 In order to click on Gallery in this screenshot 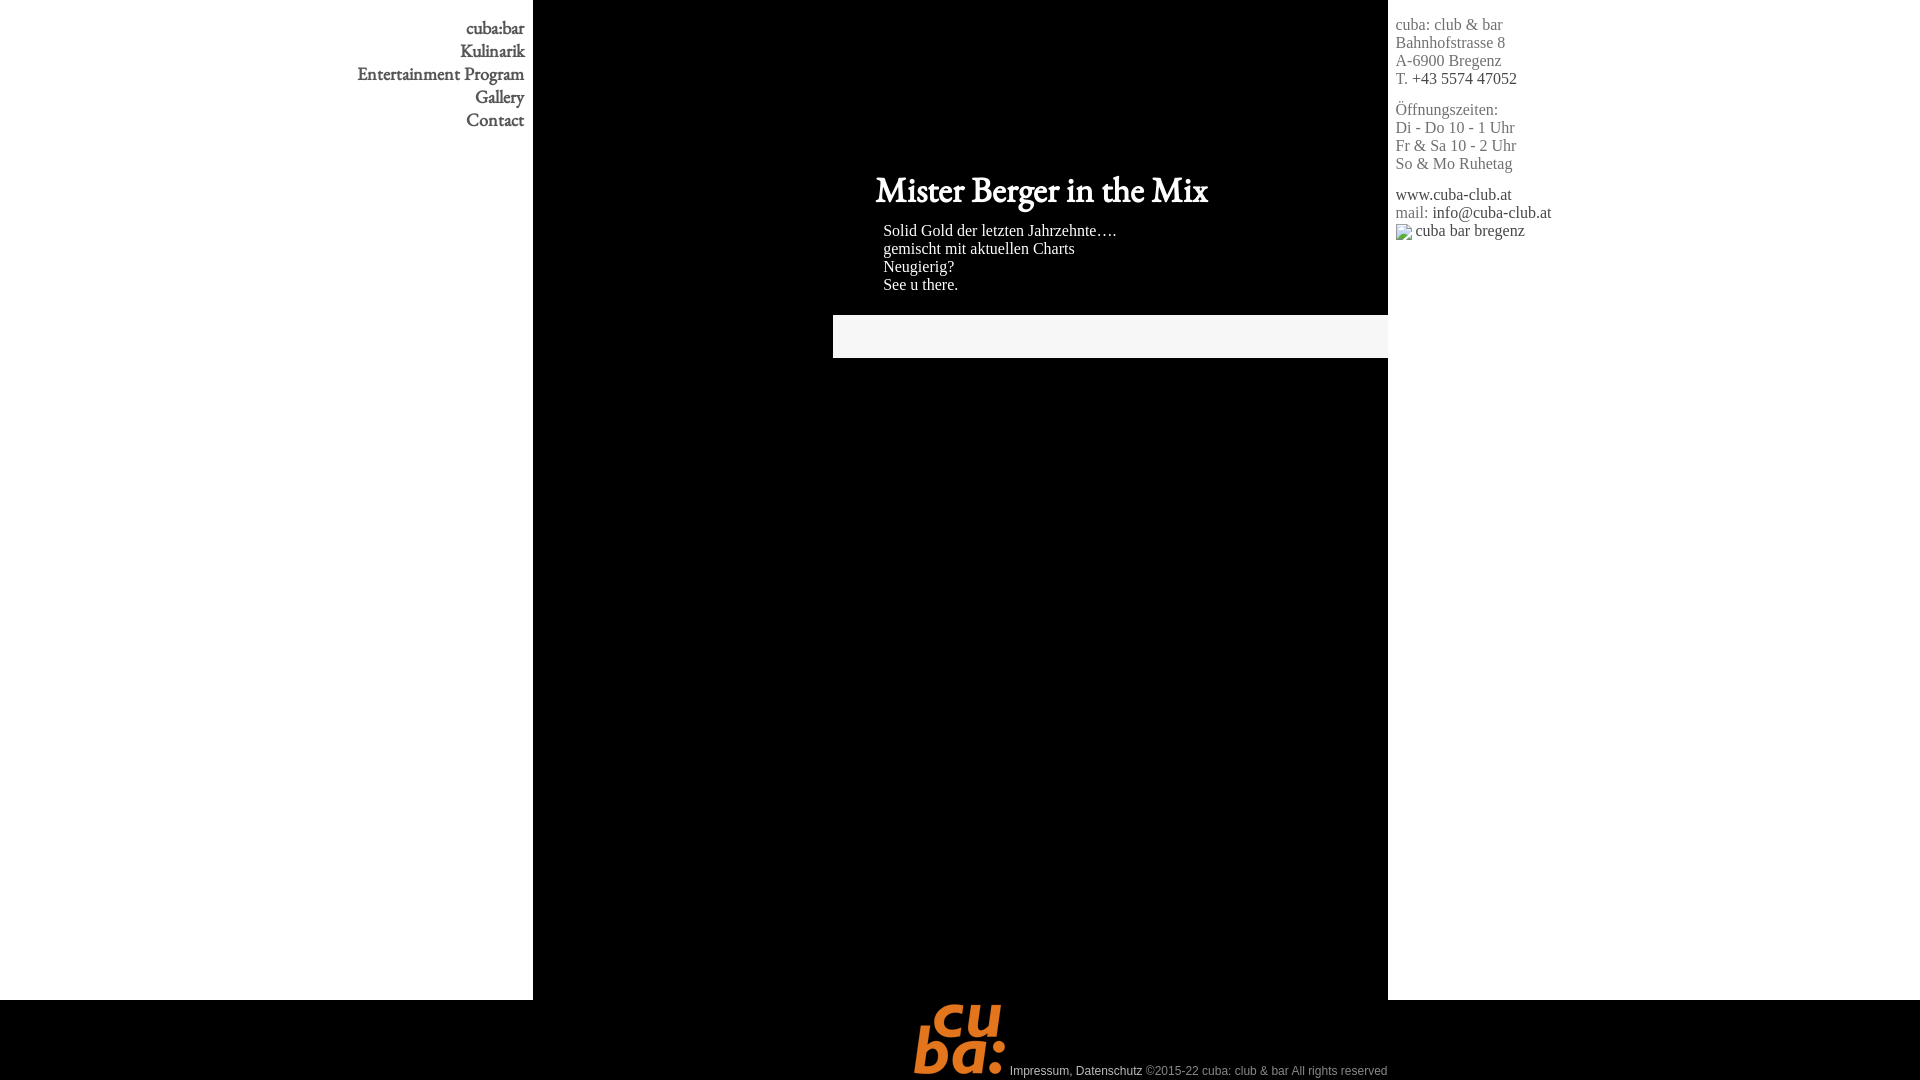, I will do `click(444, 96)`.